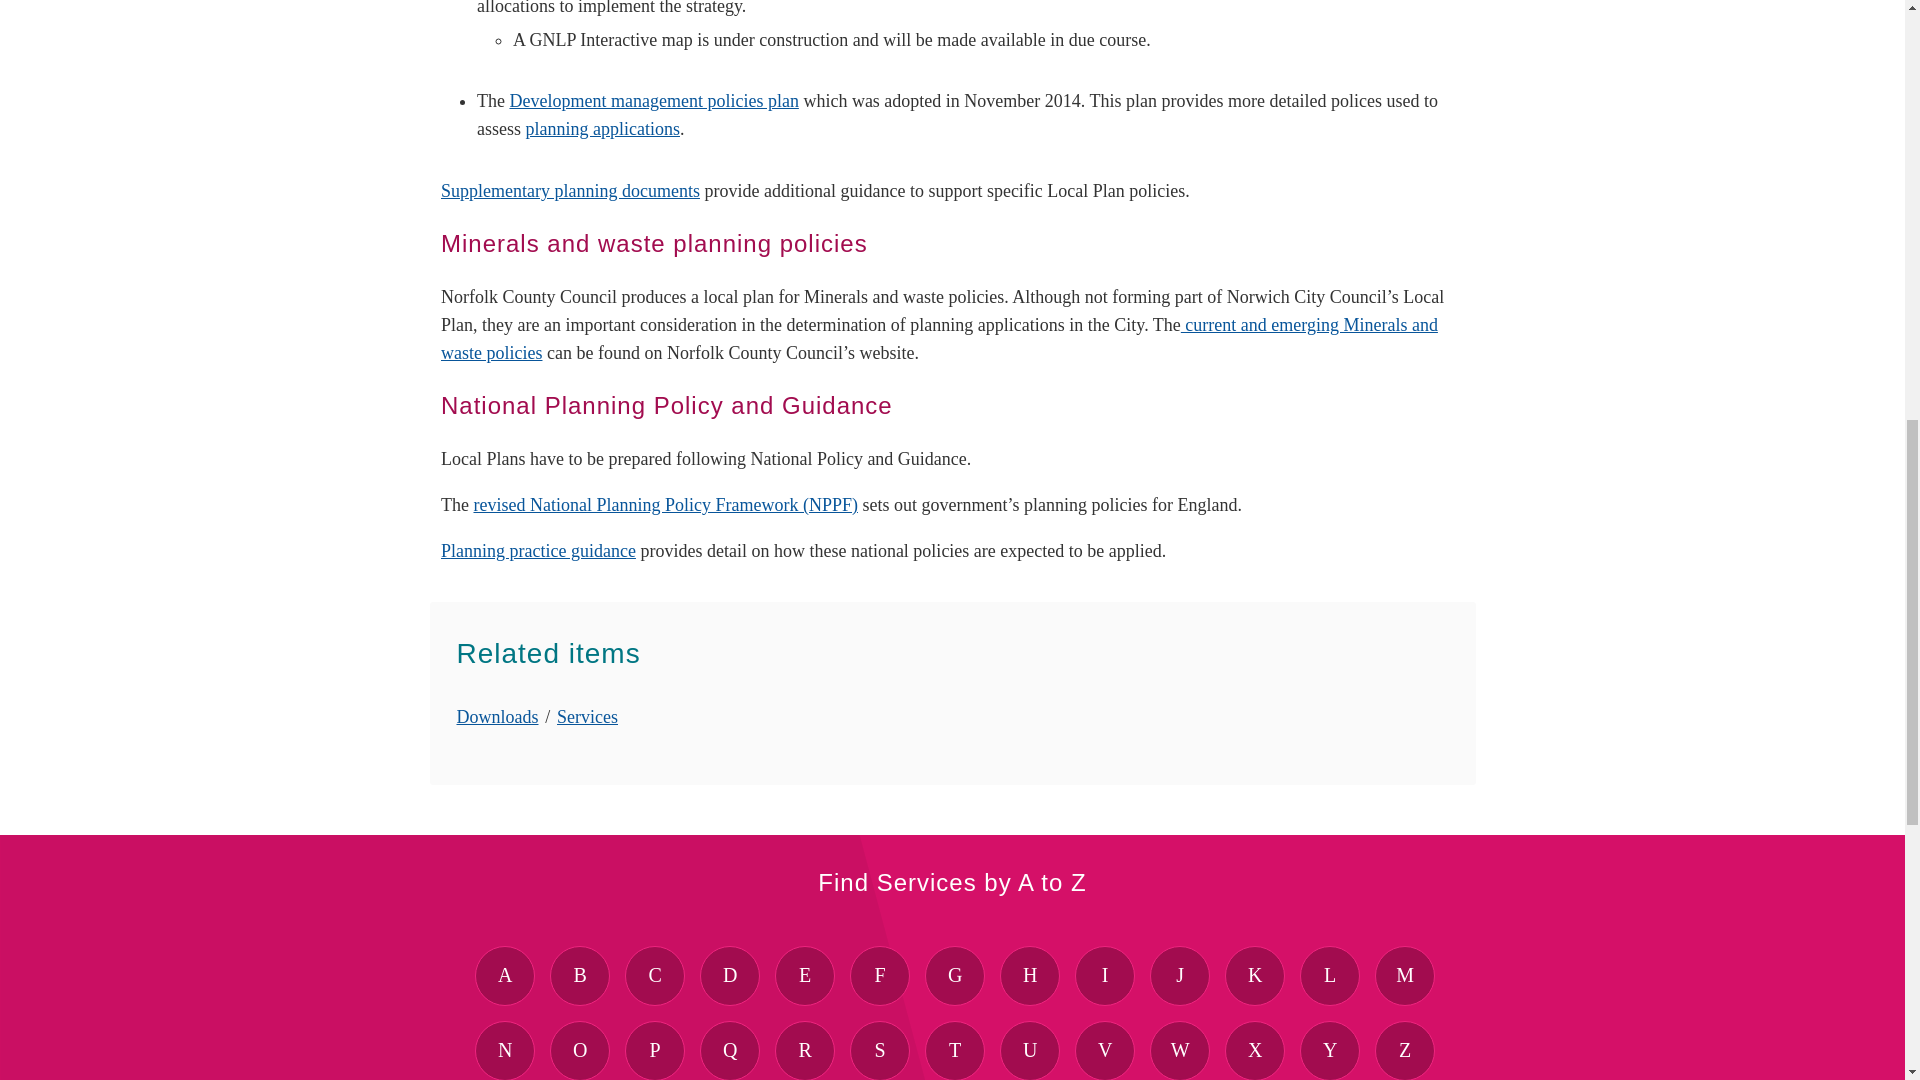 The height and width of the screenshot is (1080, 1920). What do you see at coordinates (504, 976) in the screenshot?
I see `A` at bounding box center [504, 976].